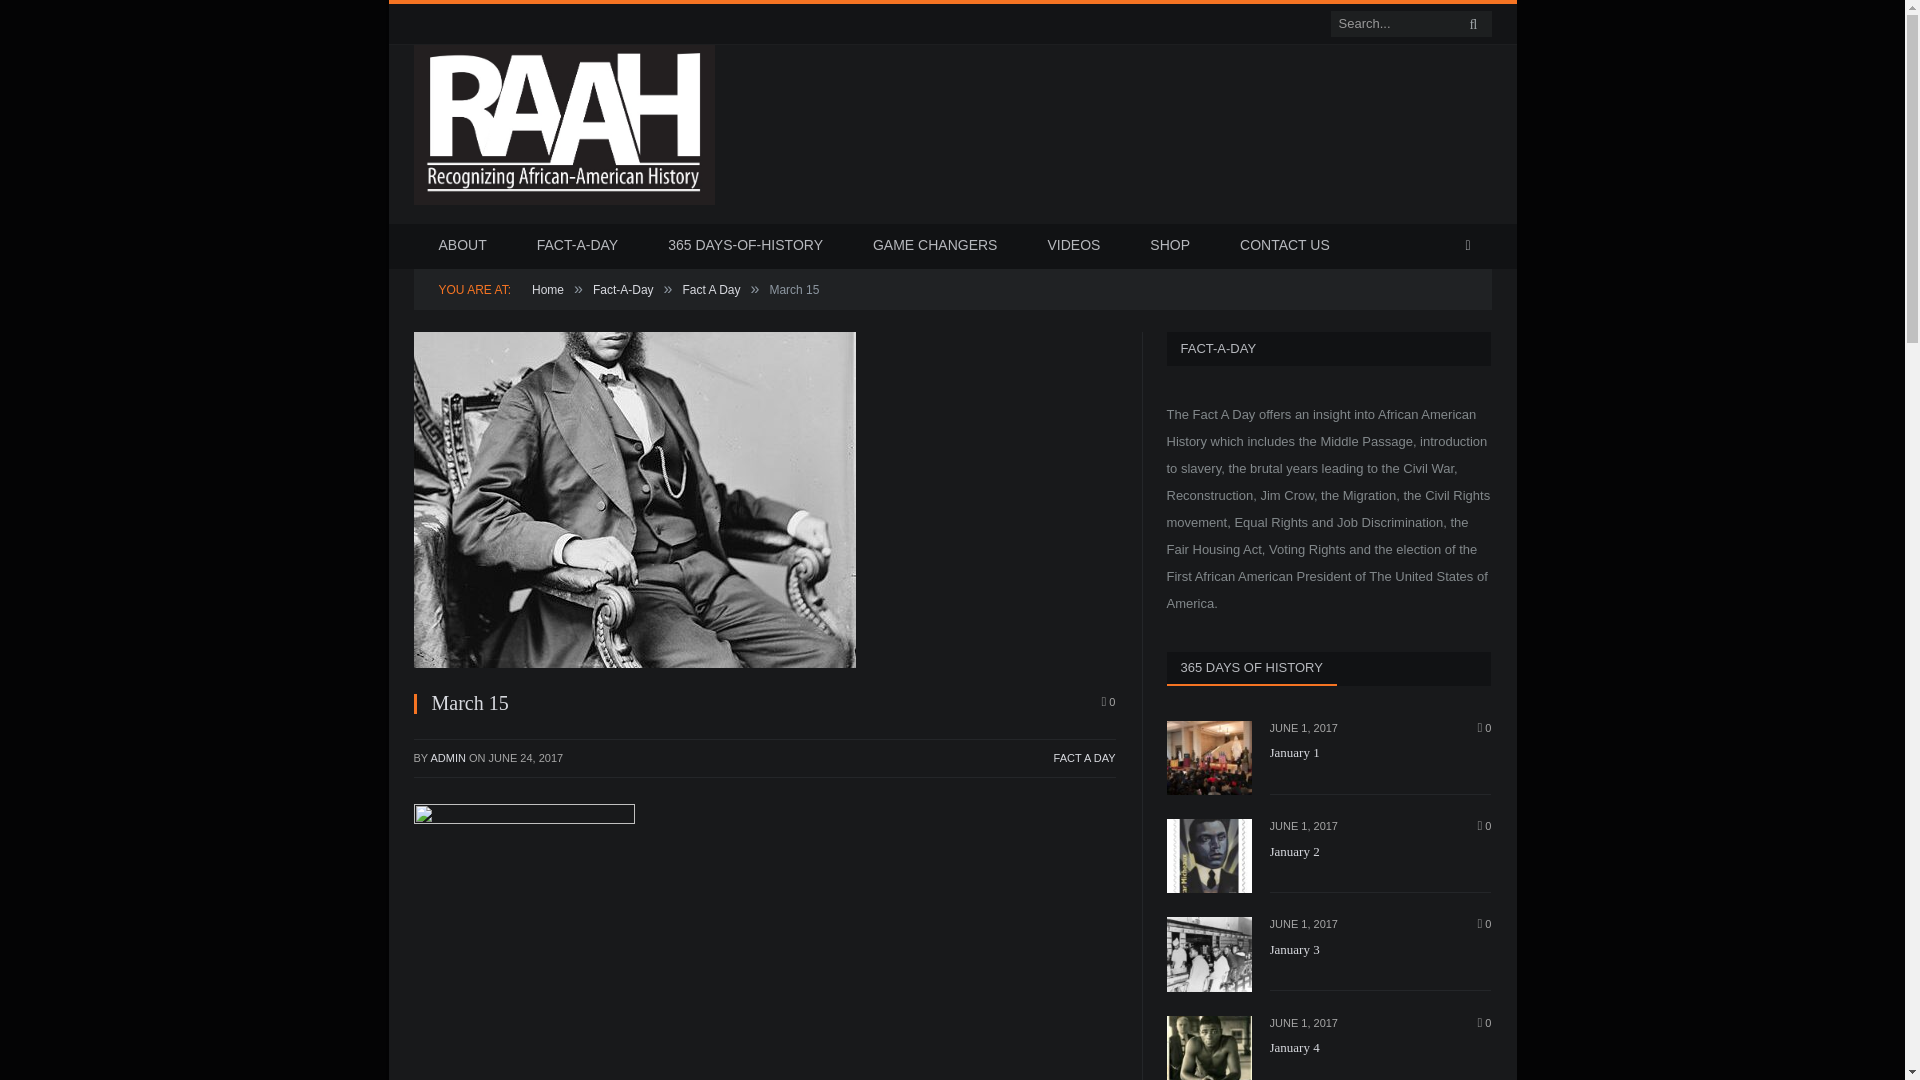 This screenshot has height=1080, width=1920. What do you see at coordinates (447, 757) in the screenshot?
I see `Posts by admin` at bounding box center [447, 757].